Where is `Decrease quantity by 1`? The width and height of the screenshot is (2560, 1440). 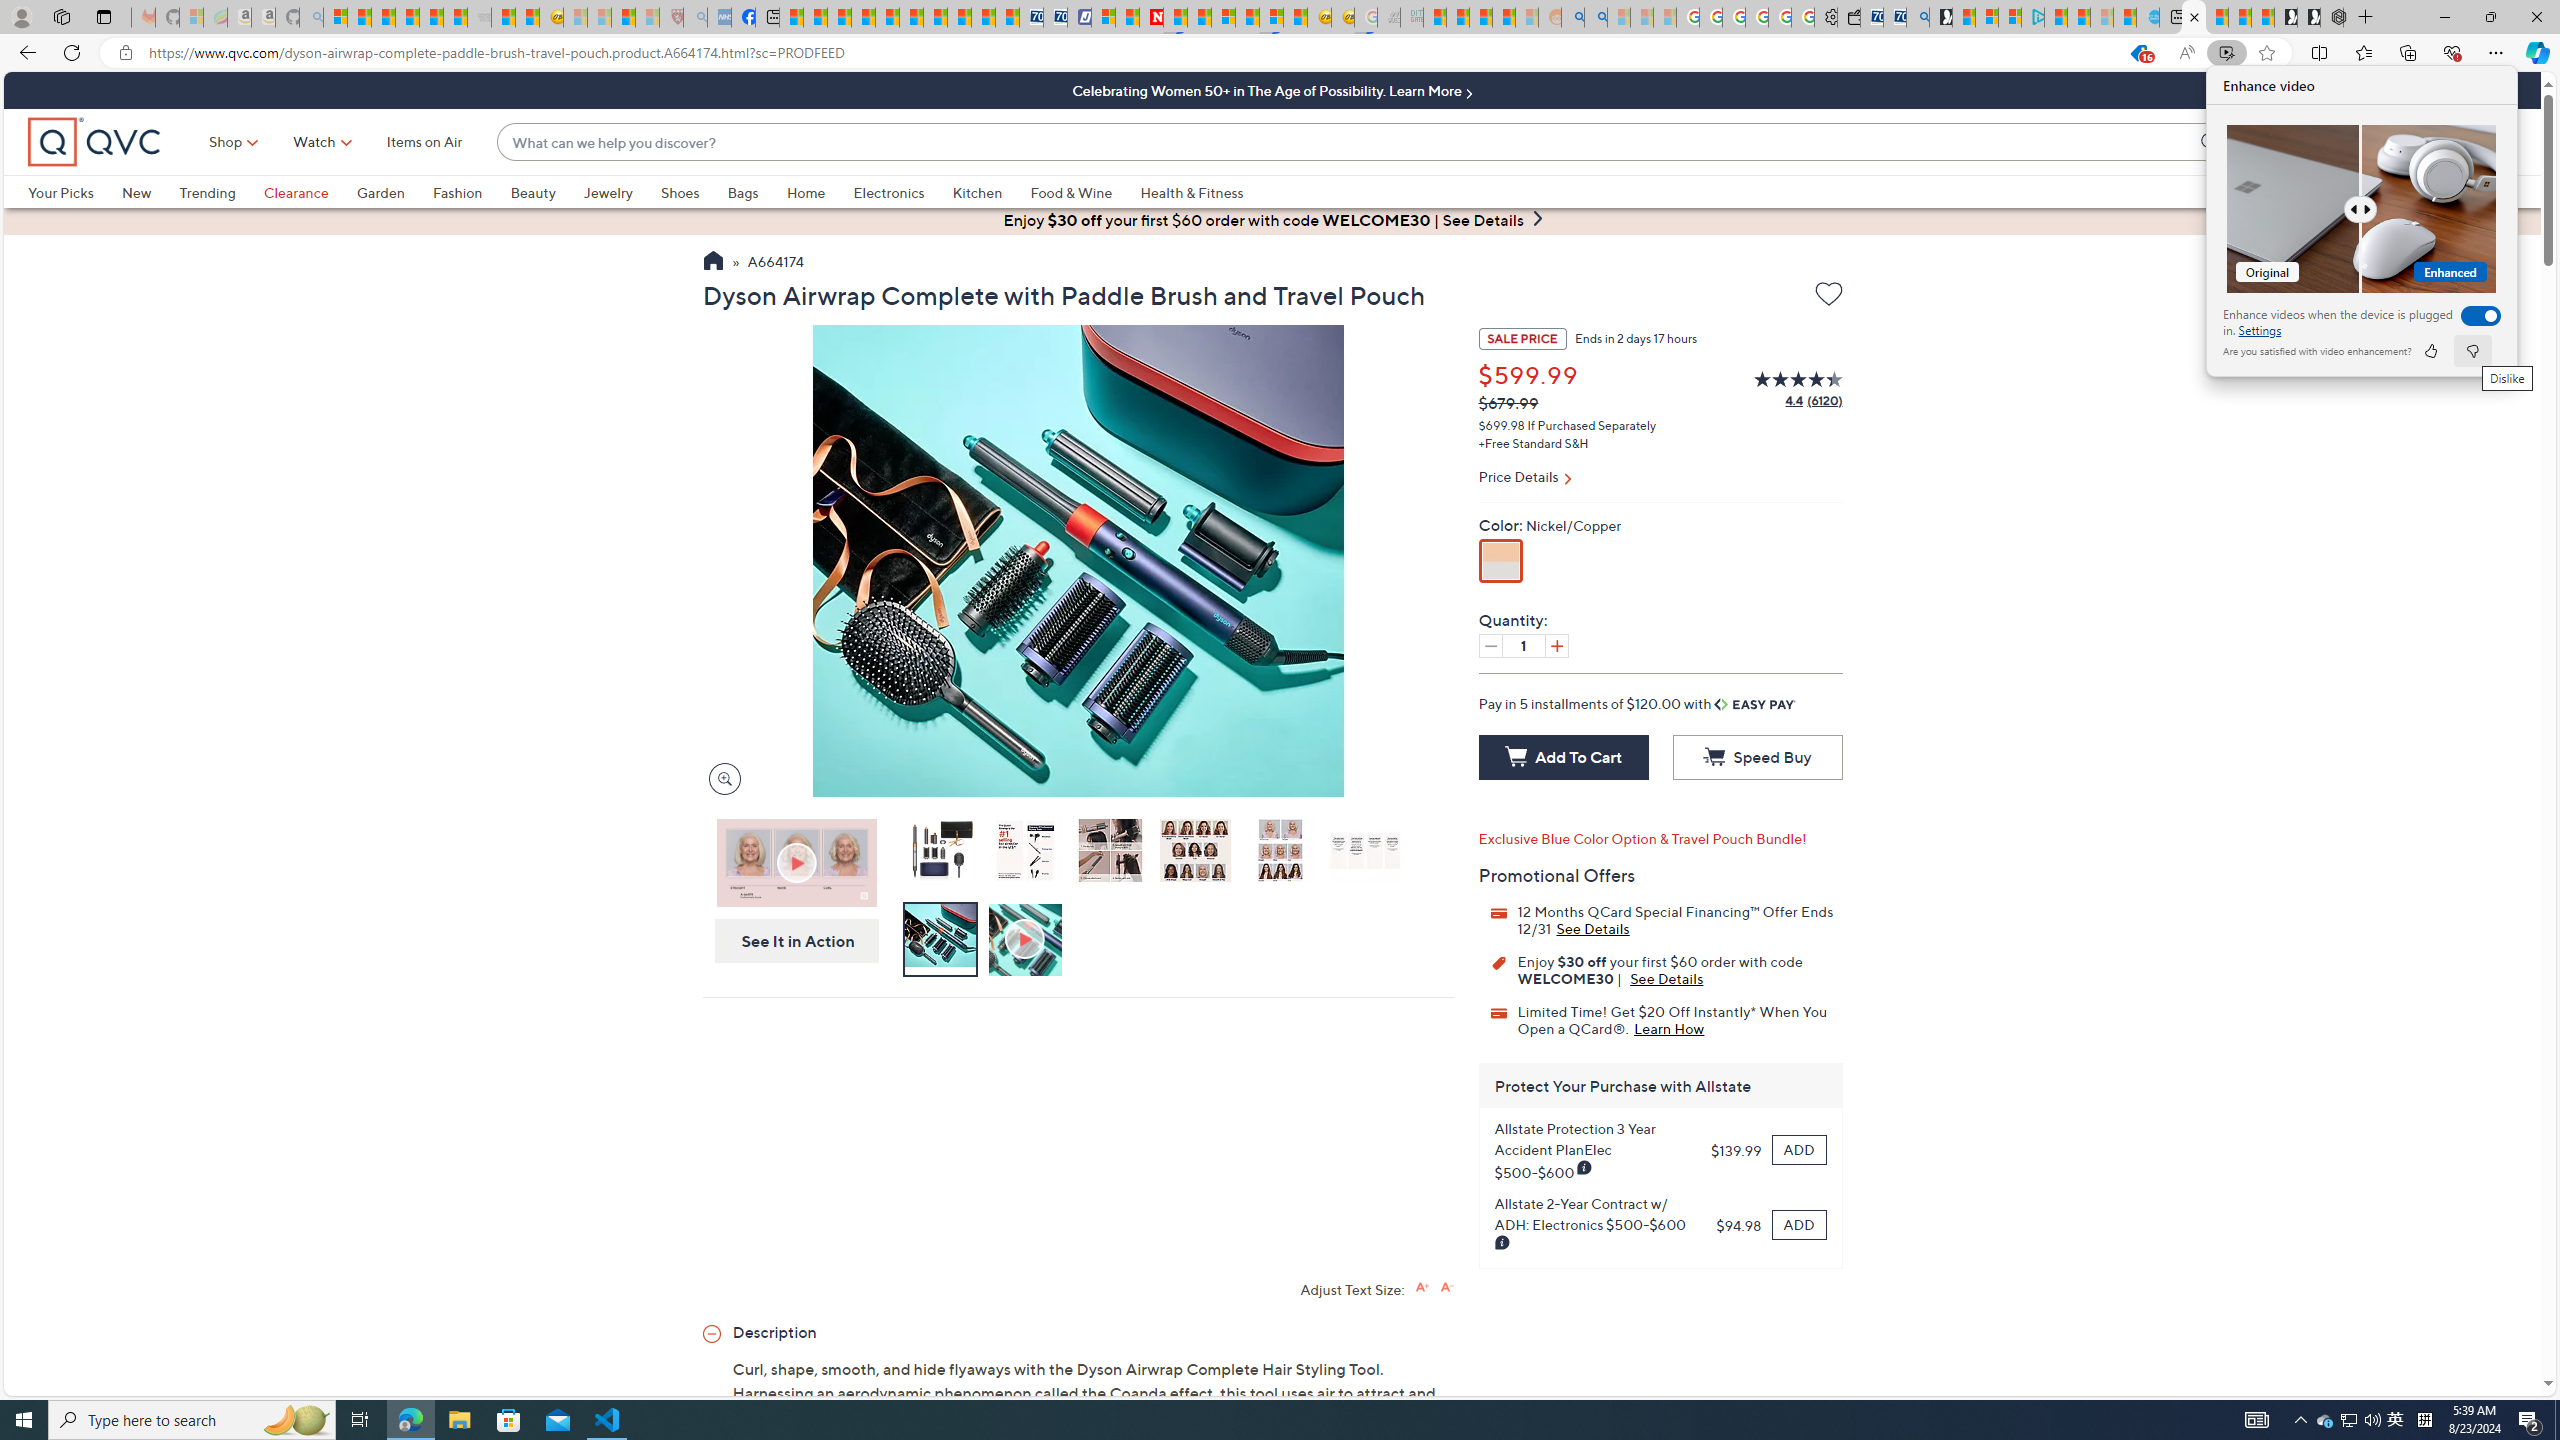 Decrease quantity by 1 is located at coordinates (1490, 646).